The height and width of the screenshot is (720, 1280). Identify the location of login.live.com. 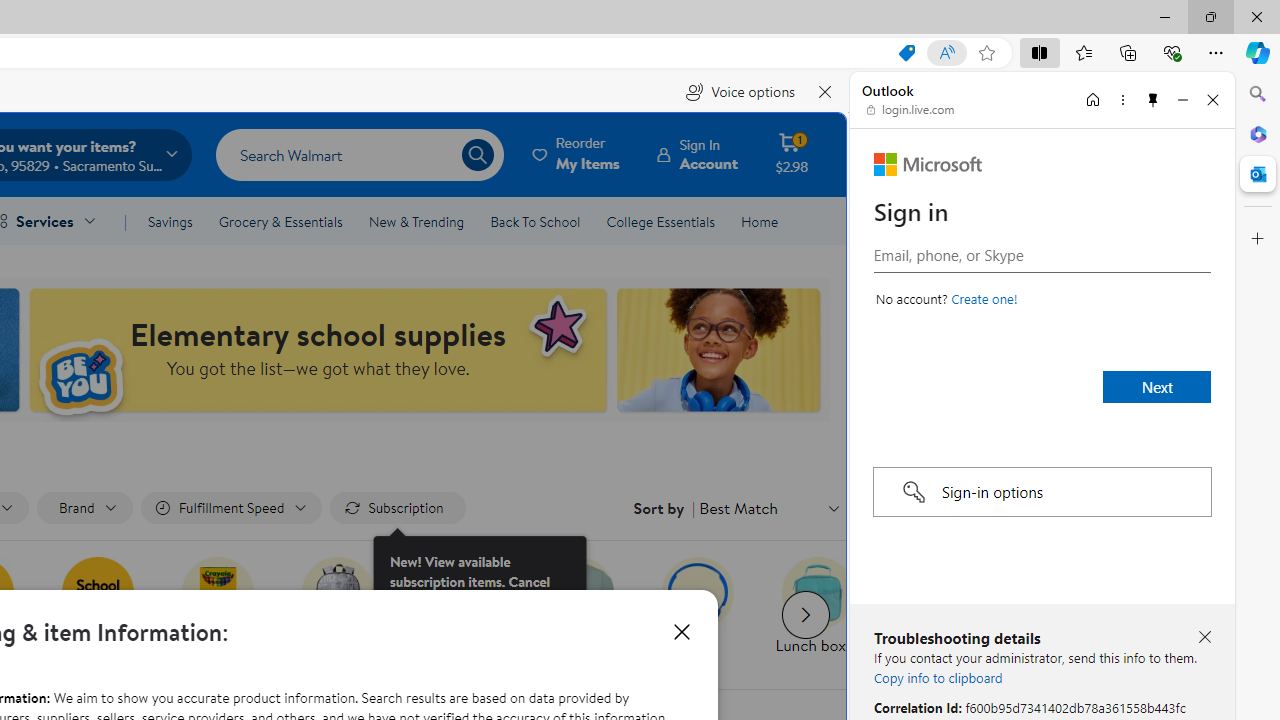
(911, 110).